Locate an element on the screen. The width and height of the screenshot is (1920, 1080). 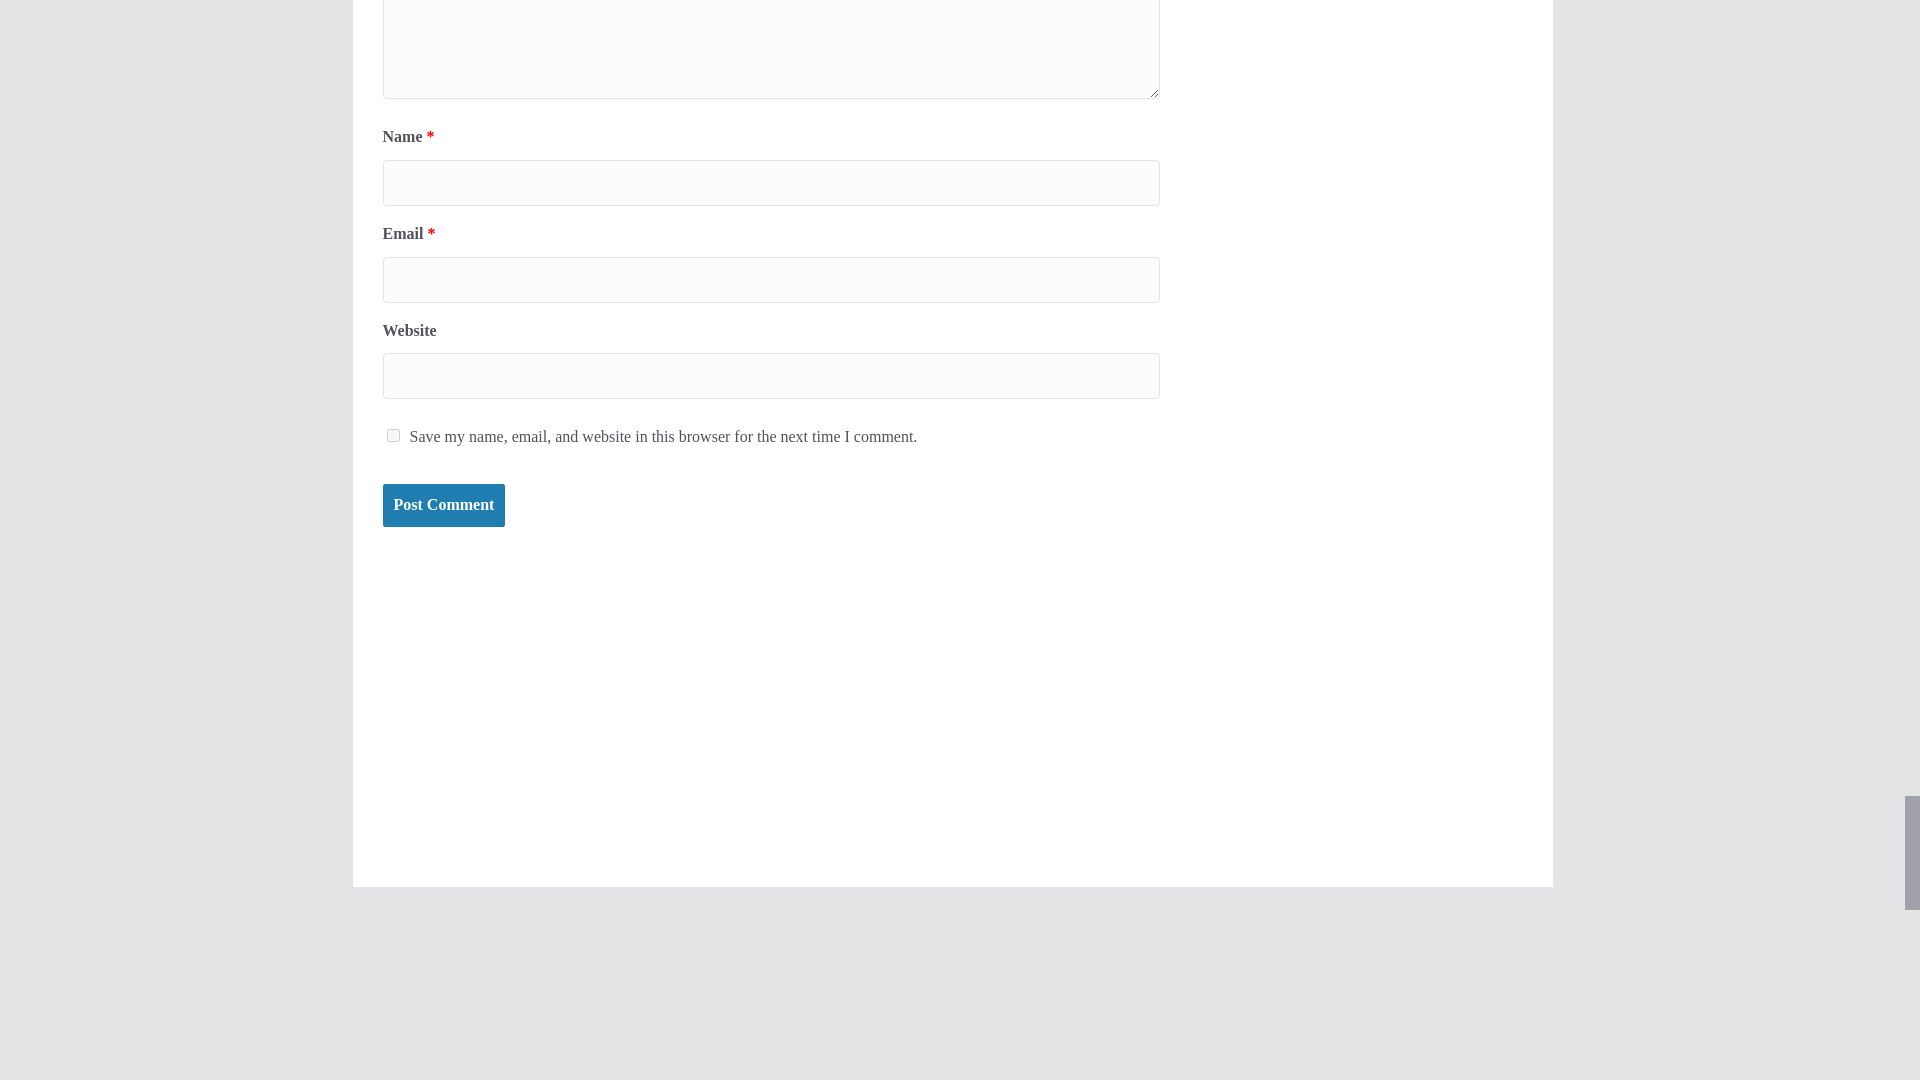
Post Comment is located at coordinates (443, 505).